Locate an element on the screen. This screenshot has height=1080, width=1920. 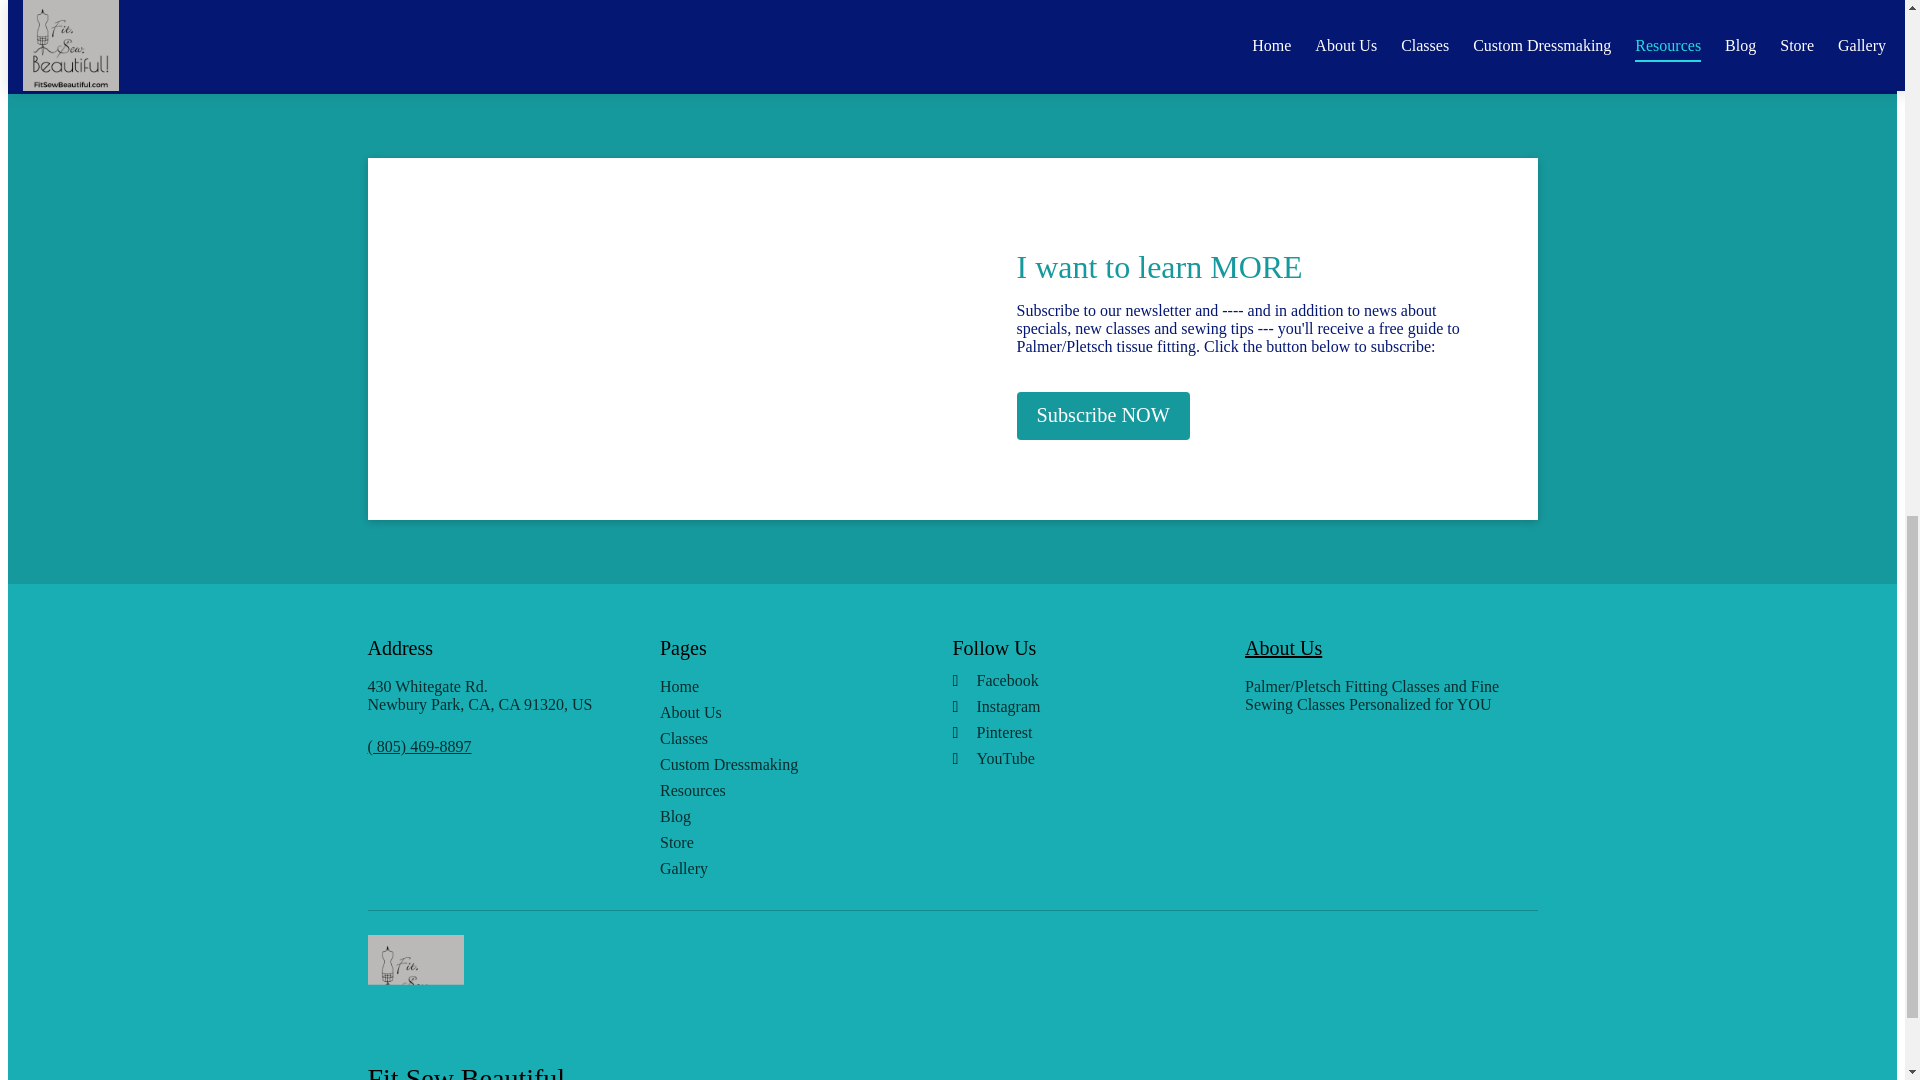
Gallery is located at coordinates (786, 868).